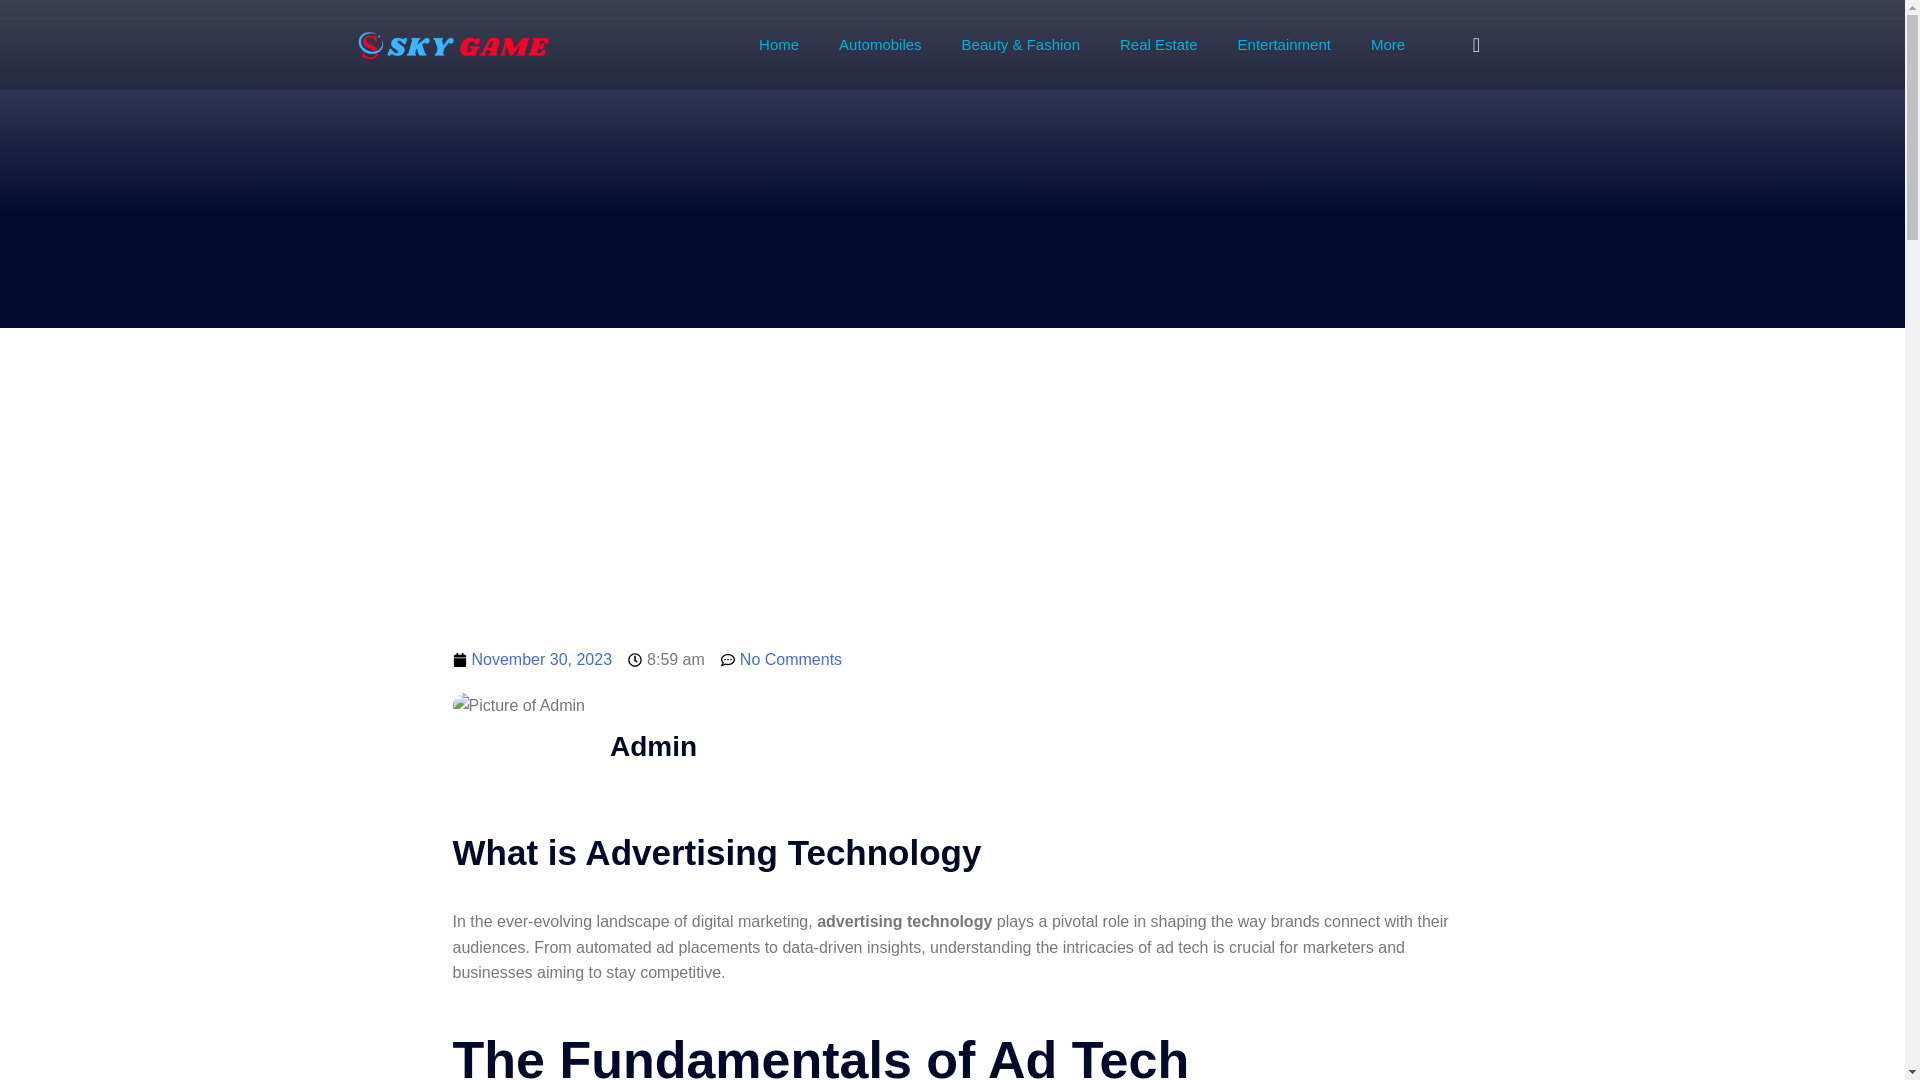 This screenshot has height=1080, width=1920. What do you see at coordinates (532, 659) in the screenshot?
I see `November 30, 2023` at bounding box center [532, 659].